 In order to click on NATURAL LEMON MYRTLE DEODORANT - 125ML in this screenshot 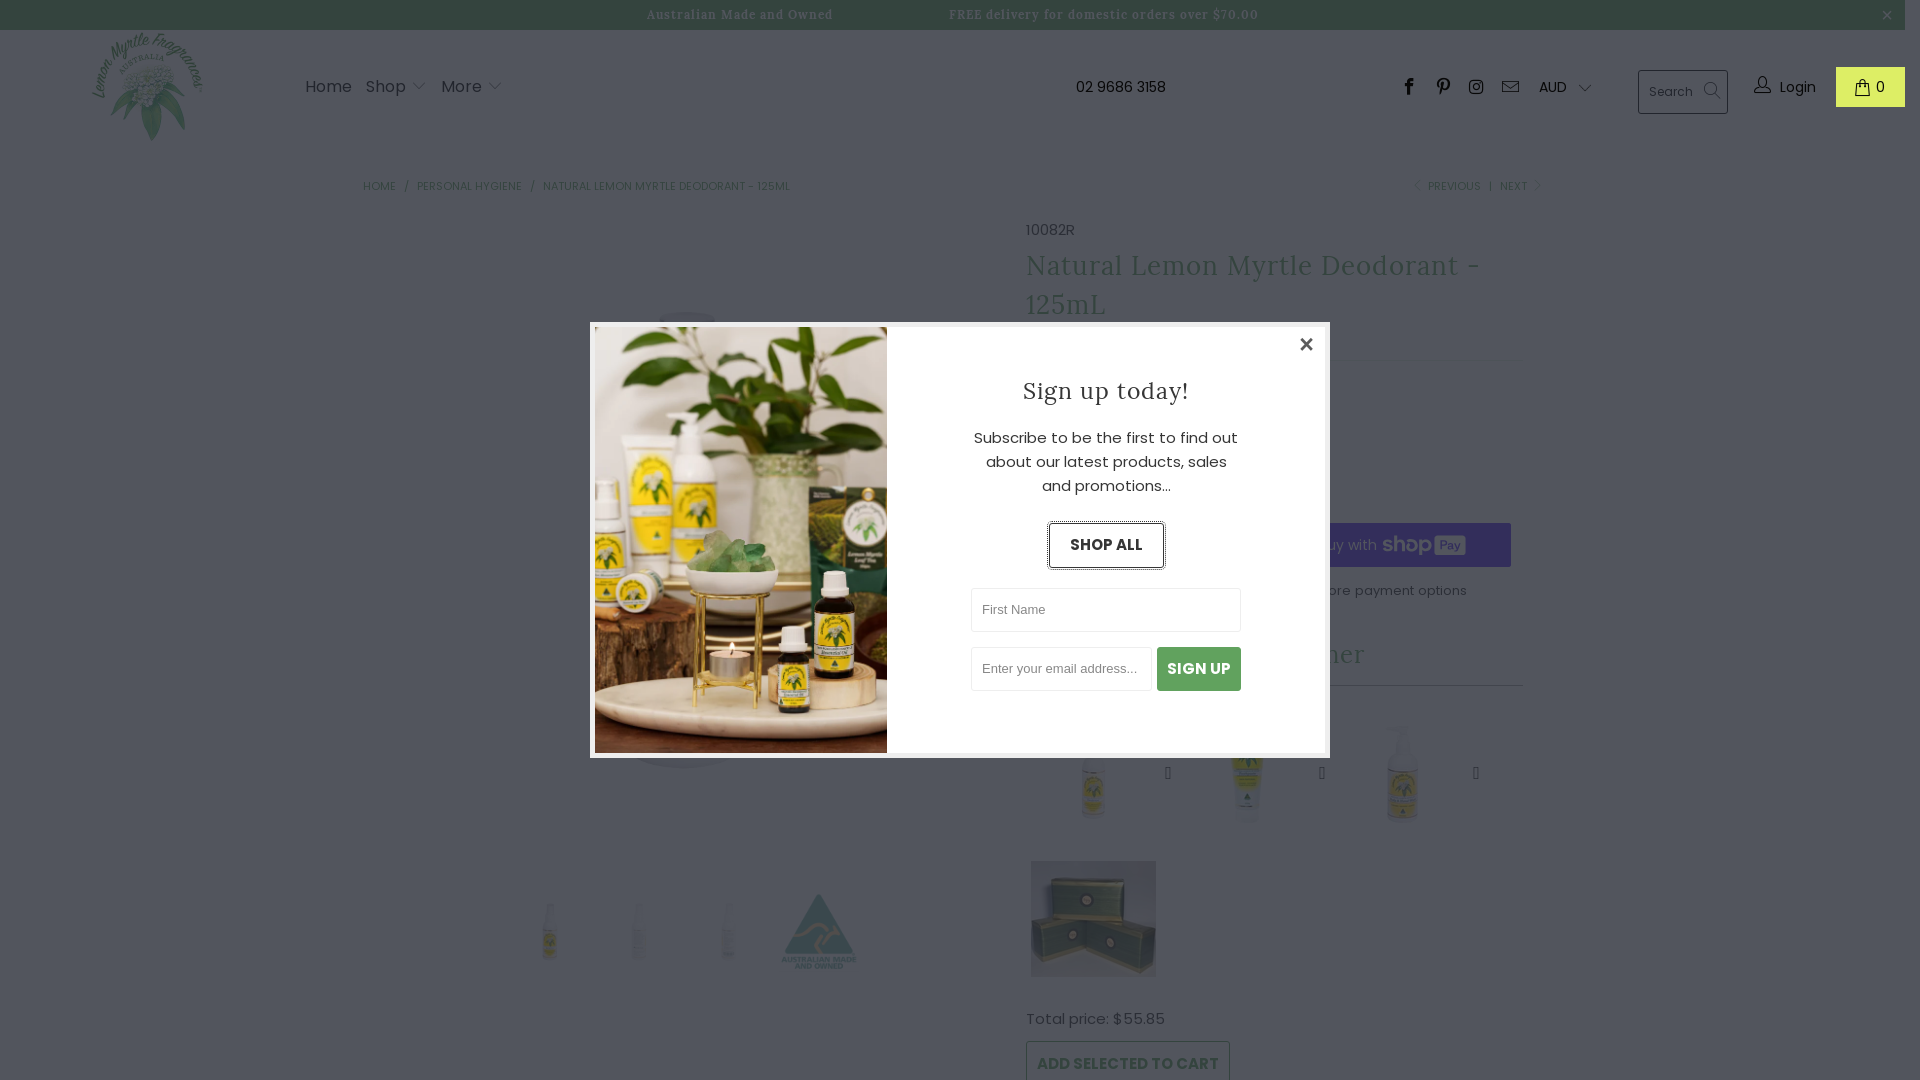, I will do `click(666, 186)`.